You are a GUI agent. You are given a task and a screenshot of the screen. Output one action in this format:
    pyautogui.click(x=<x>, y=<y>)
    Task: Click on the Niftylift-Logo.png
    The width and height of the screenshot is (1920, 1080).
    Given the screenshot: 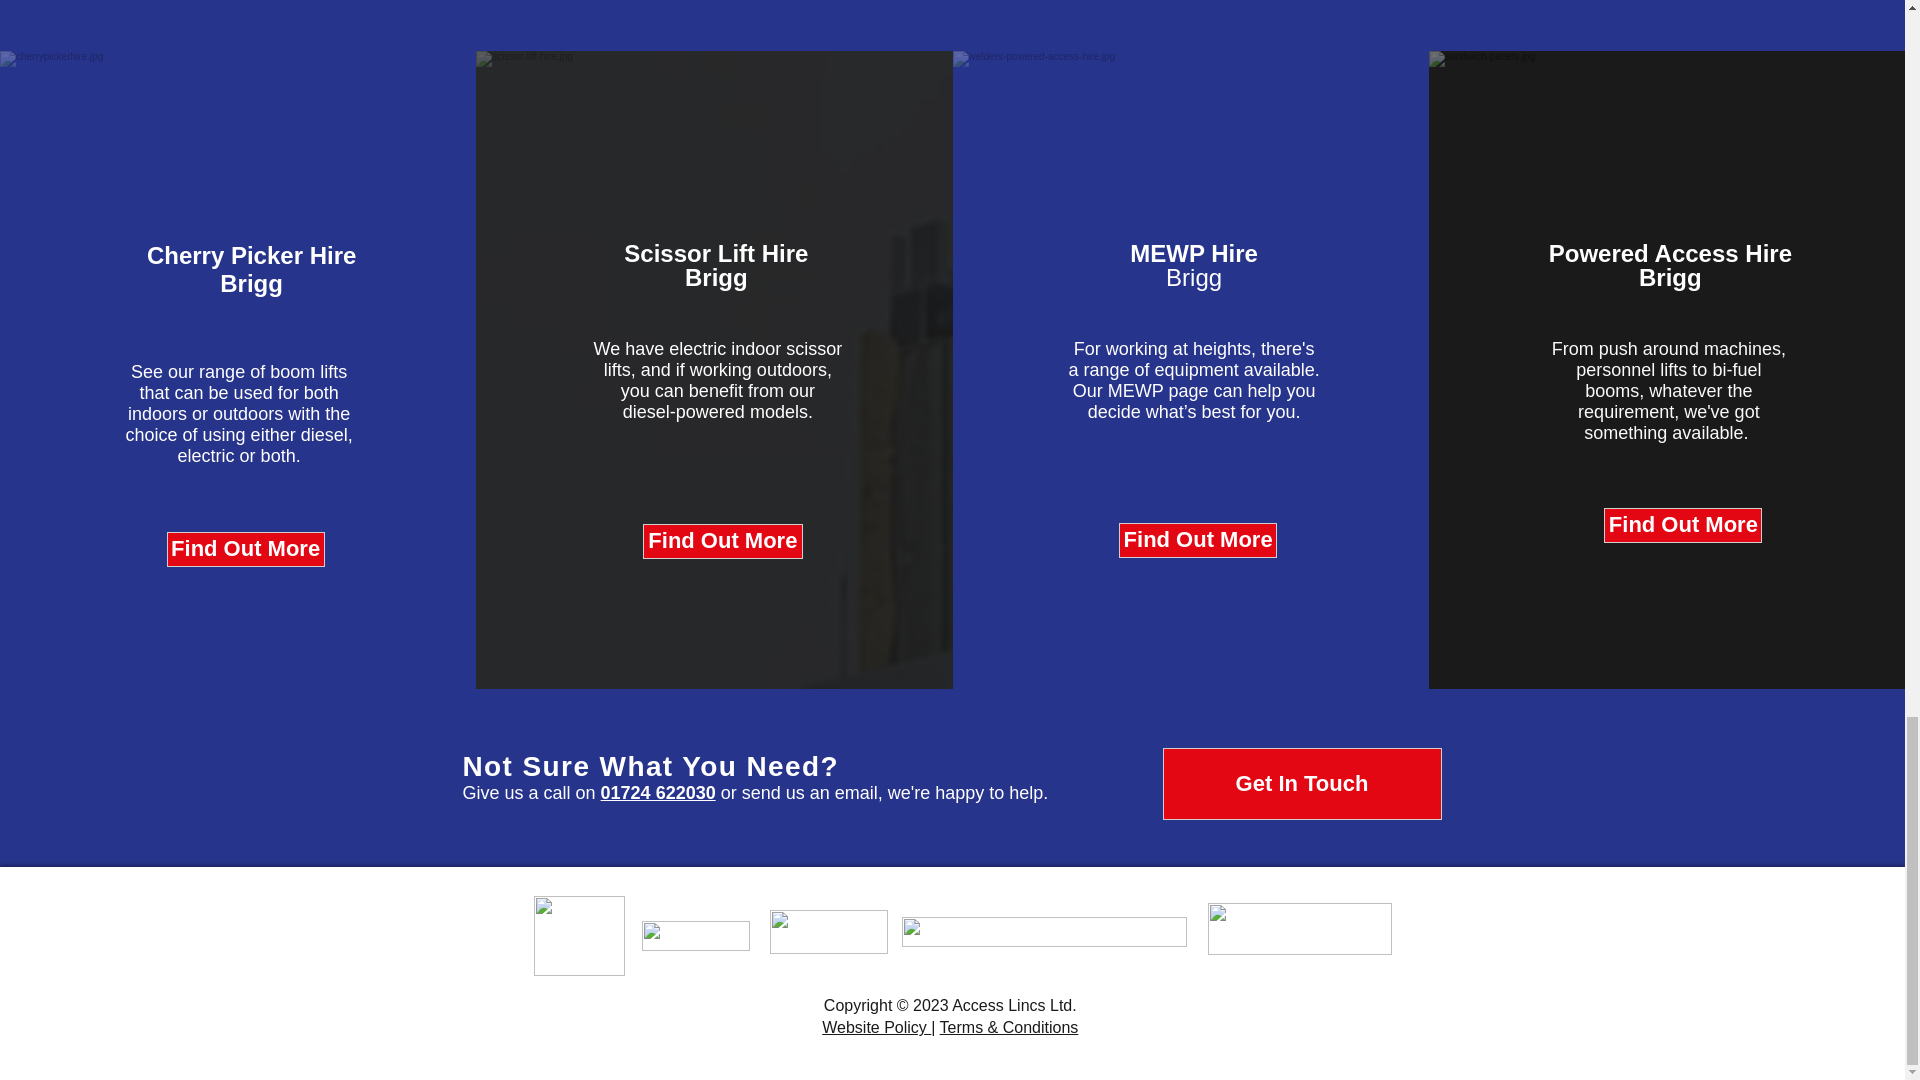 What is the action you would take?
    pyautogui.click(x=1044, y=932)
    